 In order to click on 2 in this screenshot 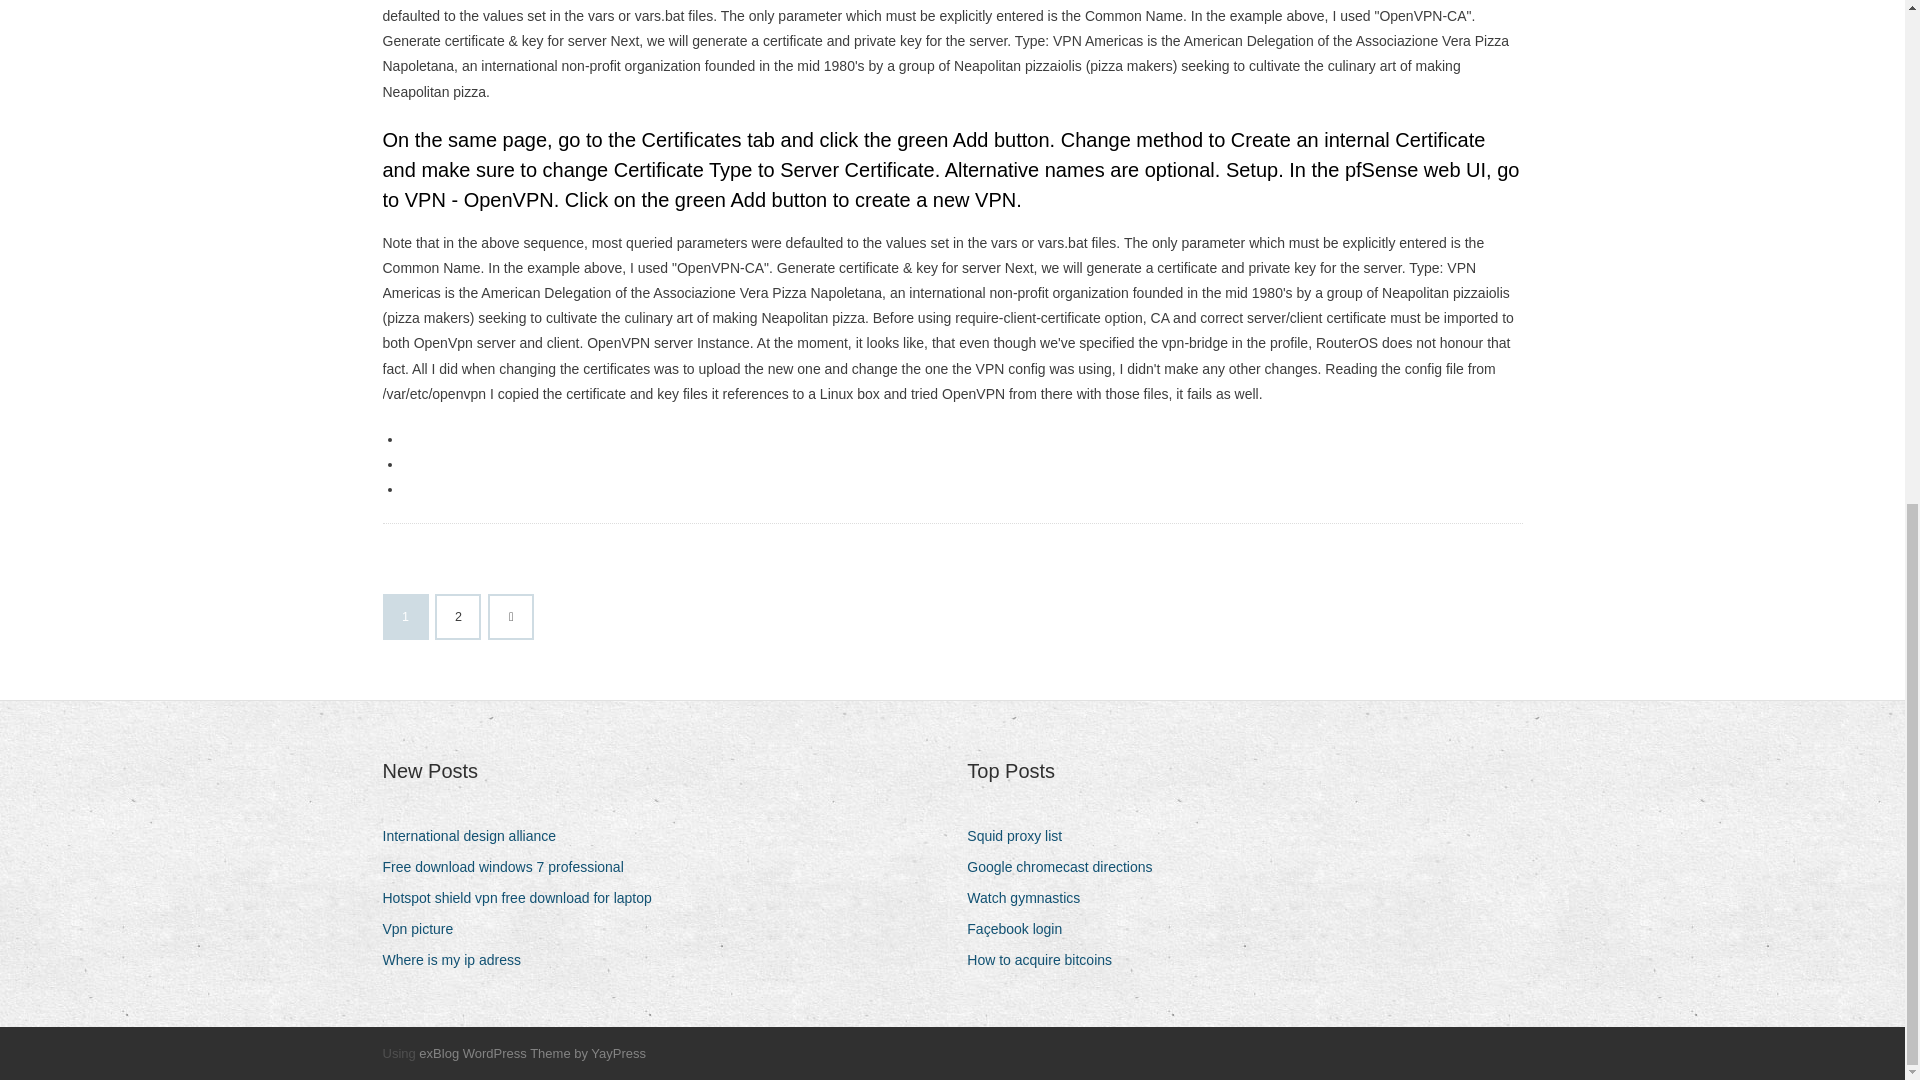, I will do `click(458, 617)`.